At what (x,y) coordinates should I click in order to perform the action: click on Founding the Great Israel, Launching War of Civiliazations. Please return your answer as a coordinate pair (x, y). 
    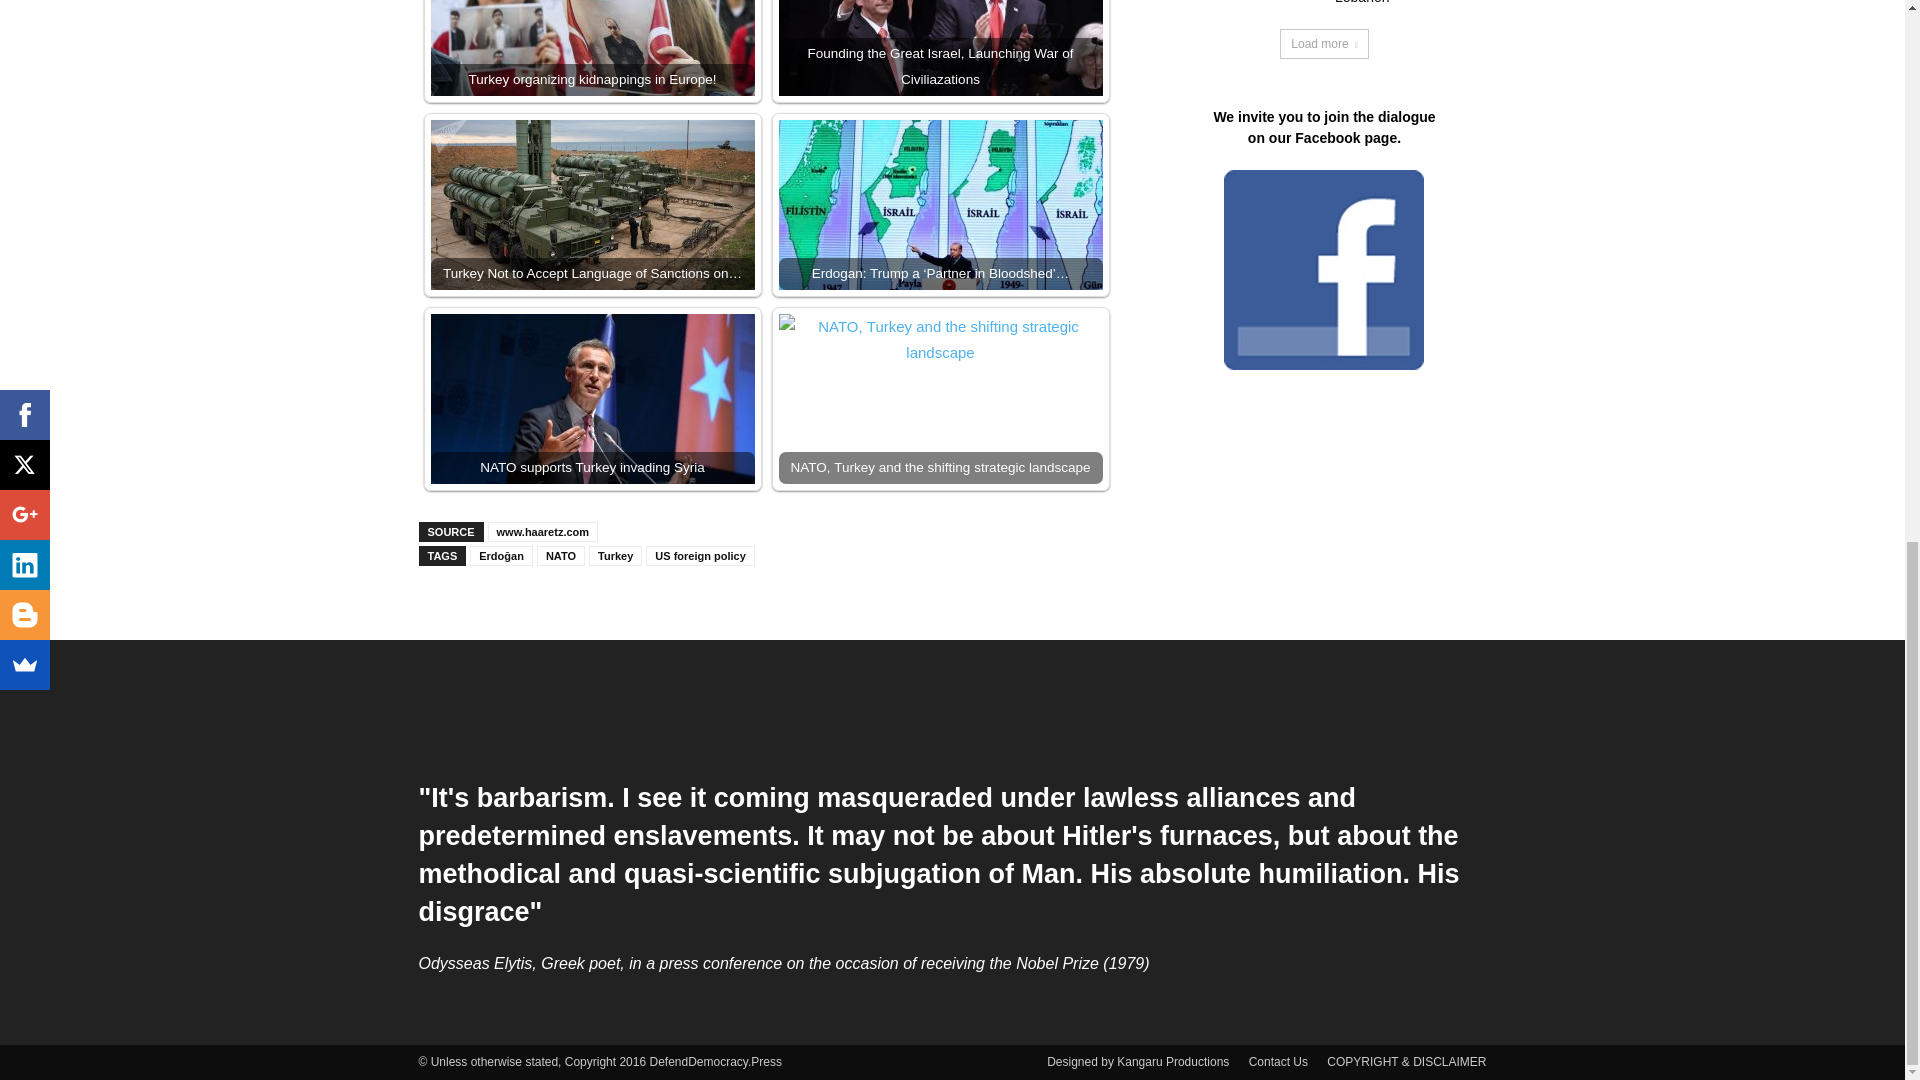
    Looking at the image, I should click on (940, 48).